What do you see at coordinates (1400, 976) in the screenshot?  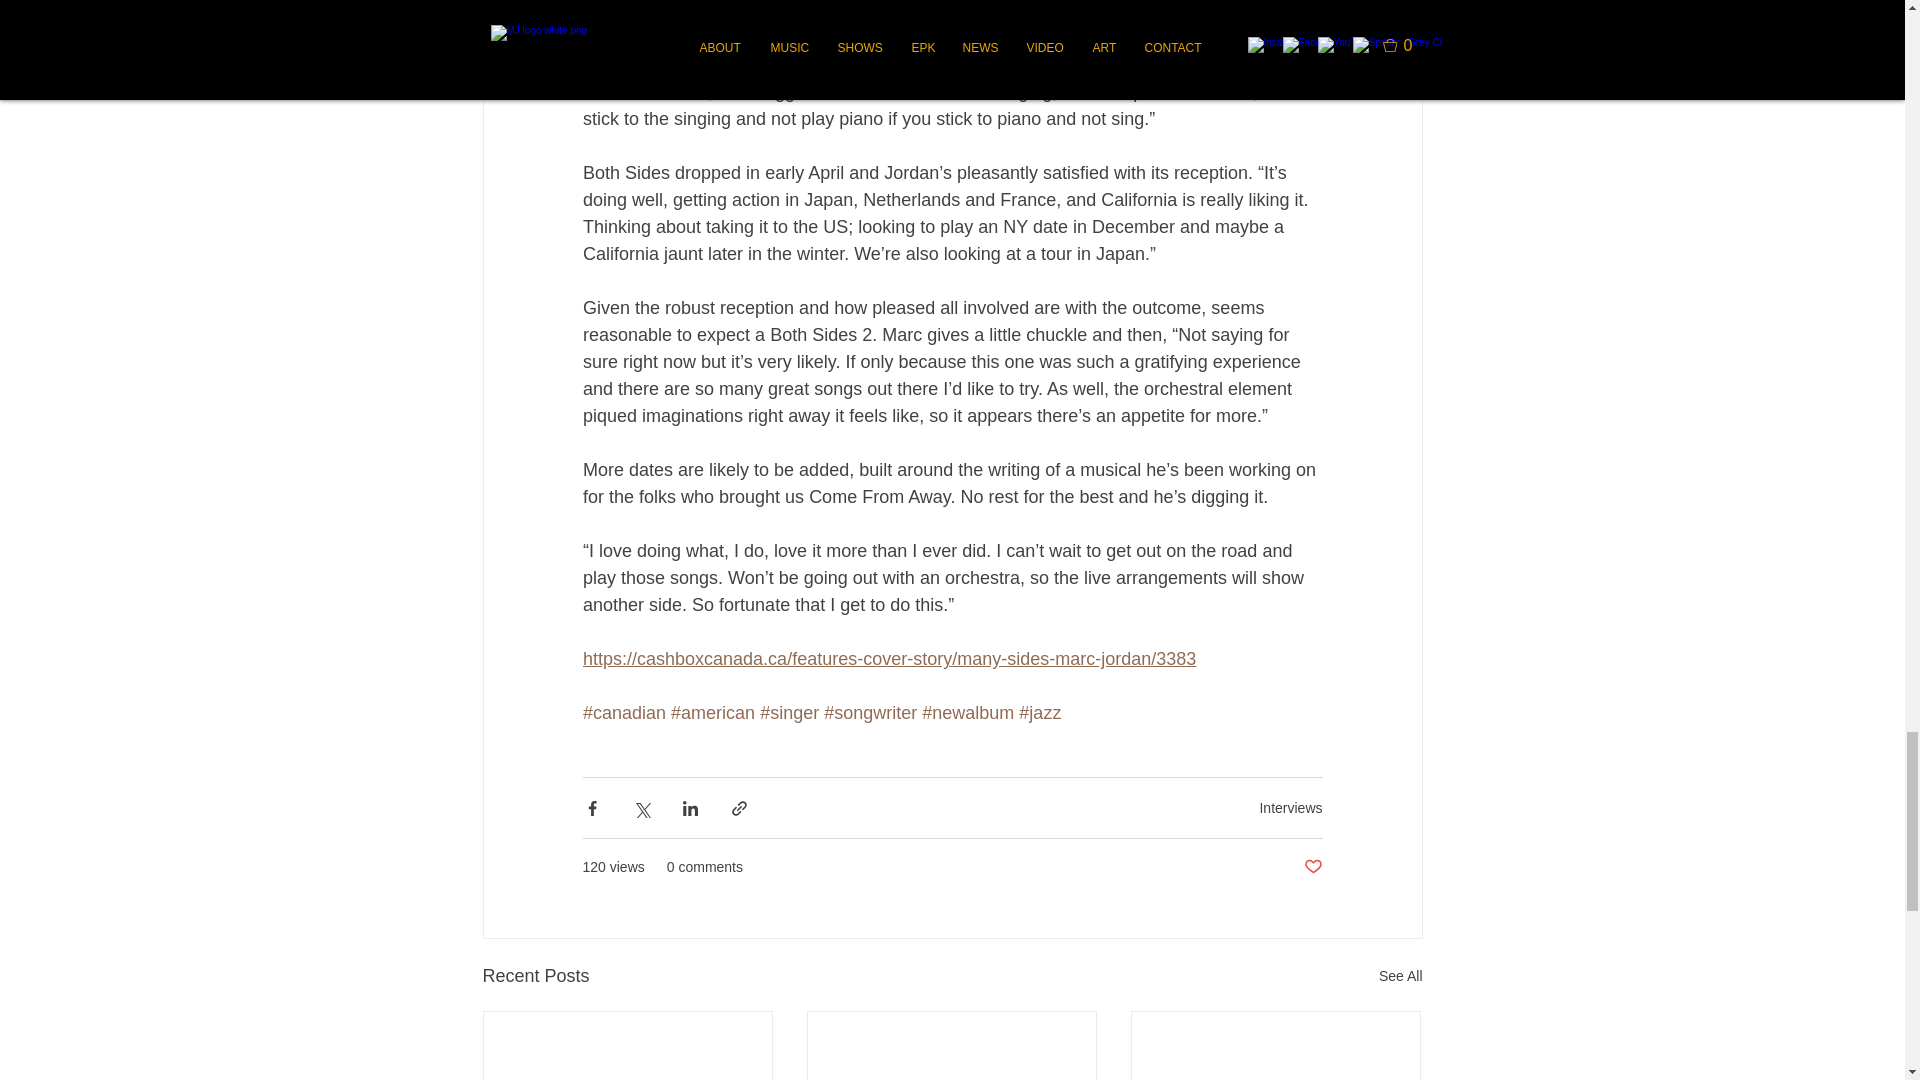 I see `See All` at bounding box center [1400, 976].